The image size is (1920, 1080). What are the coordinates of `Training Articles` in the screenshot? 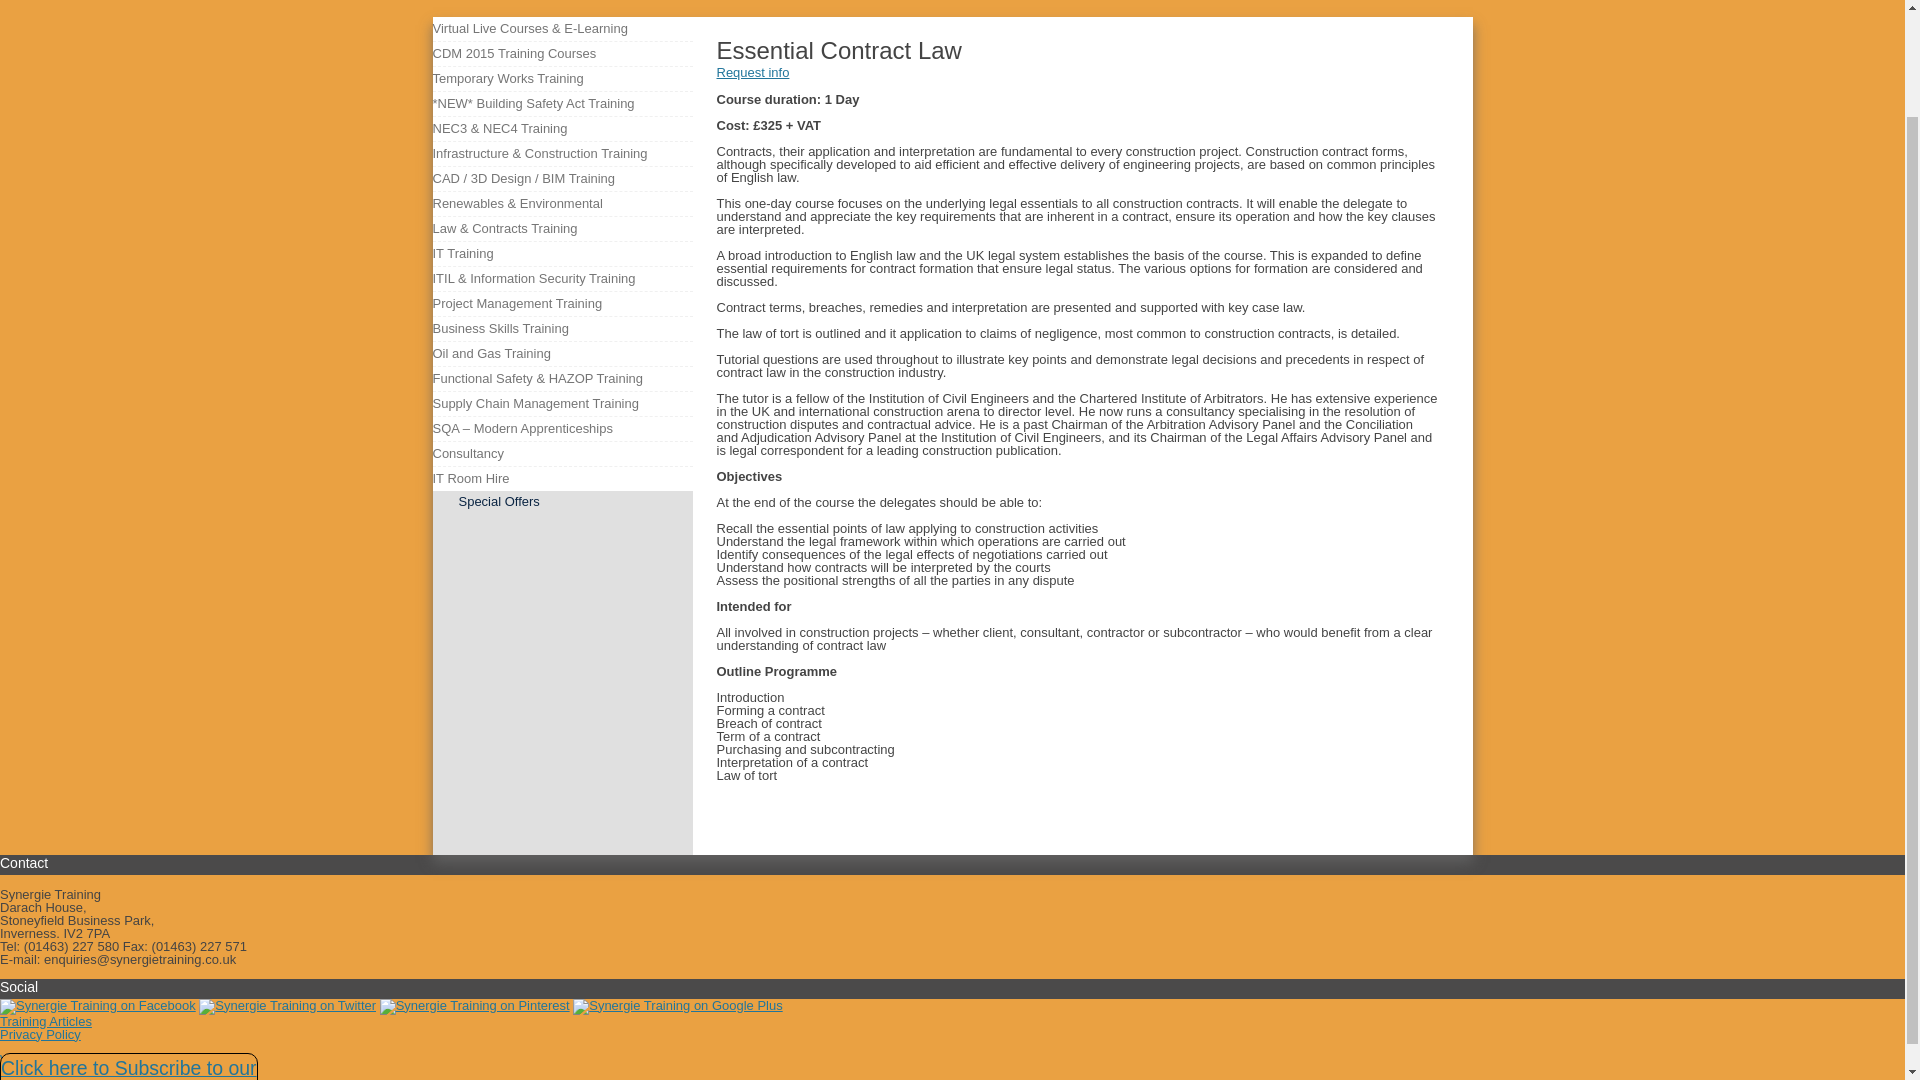 It's located at (46, 1020).